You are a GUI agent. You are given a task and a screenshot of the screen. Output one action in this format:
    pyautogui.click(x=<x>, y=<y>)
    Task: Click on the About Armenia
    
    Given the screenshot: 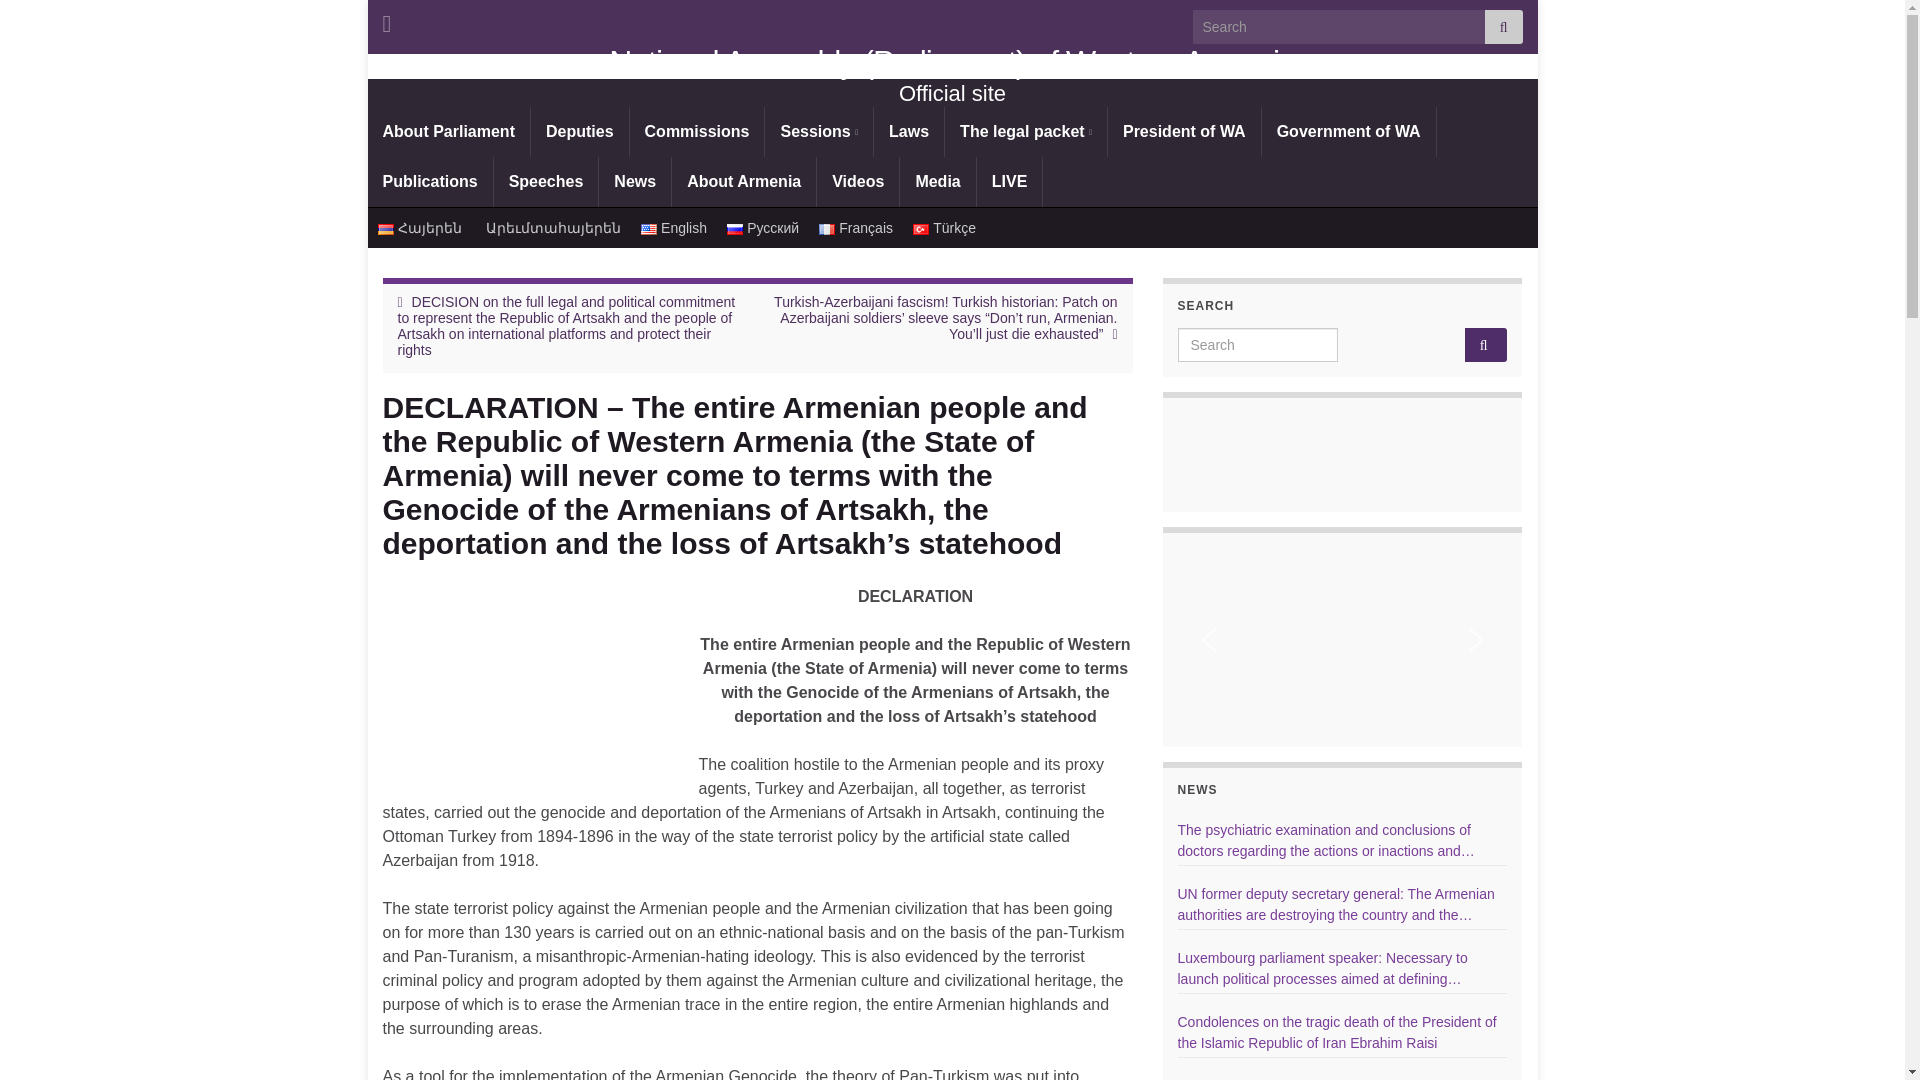 What is the action you would take?
    pyautogui.click(x=744, y=182)
    